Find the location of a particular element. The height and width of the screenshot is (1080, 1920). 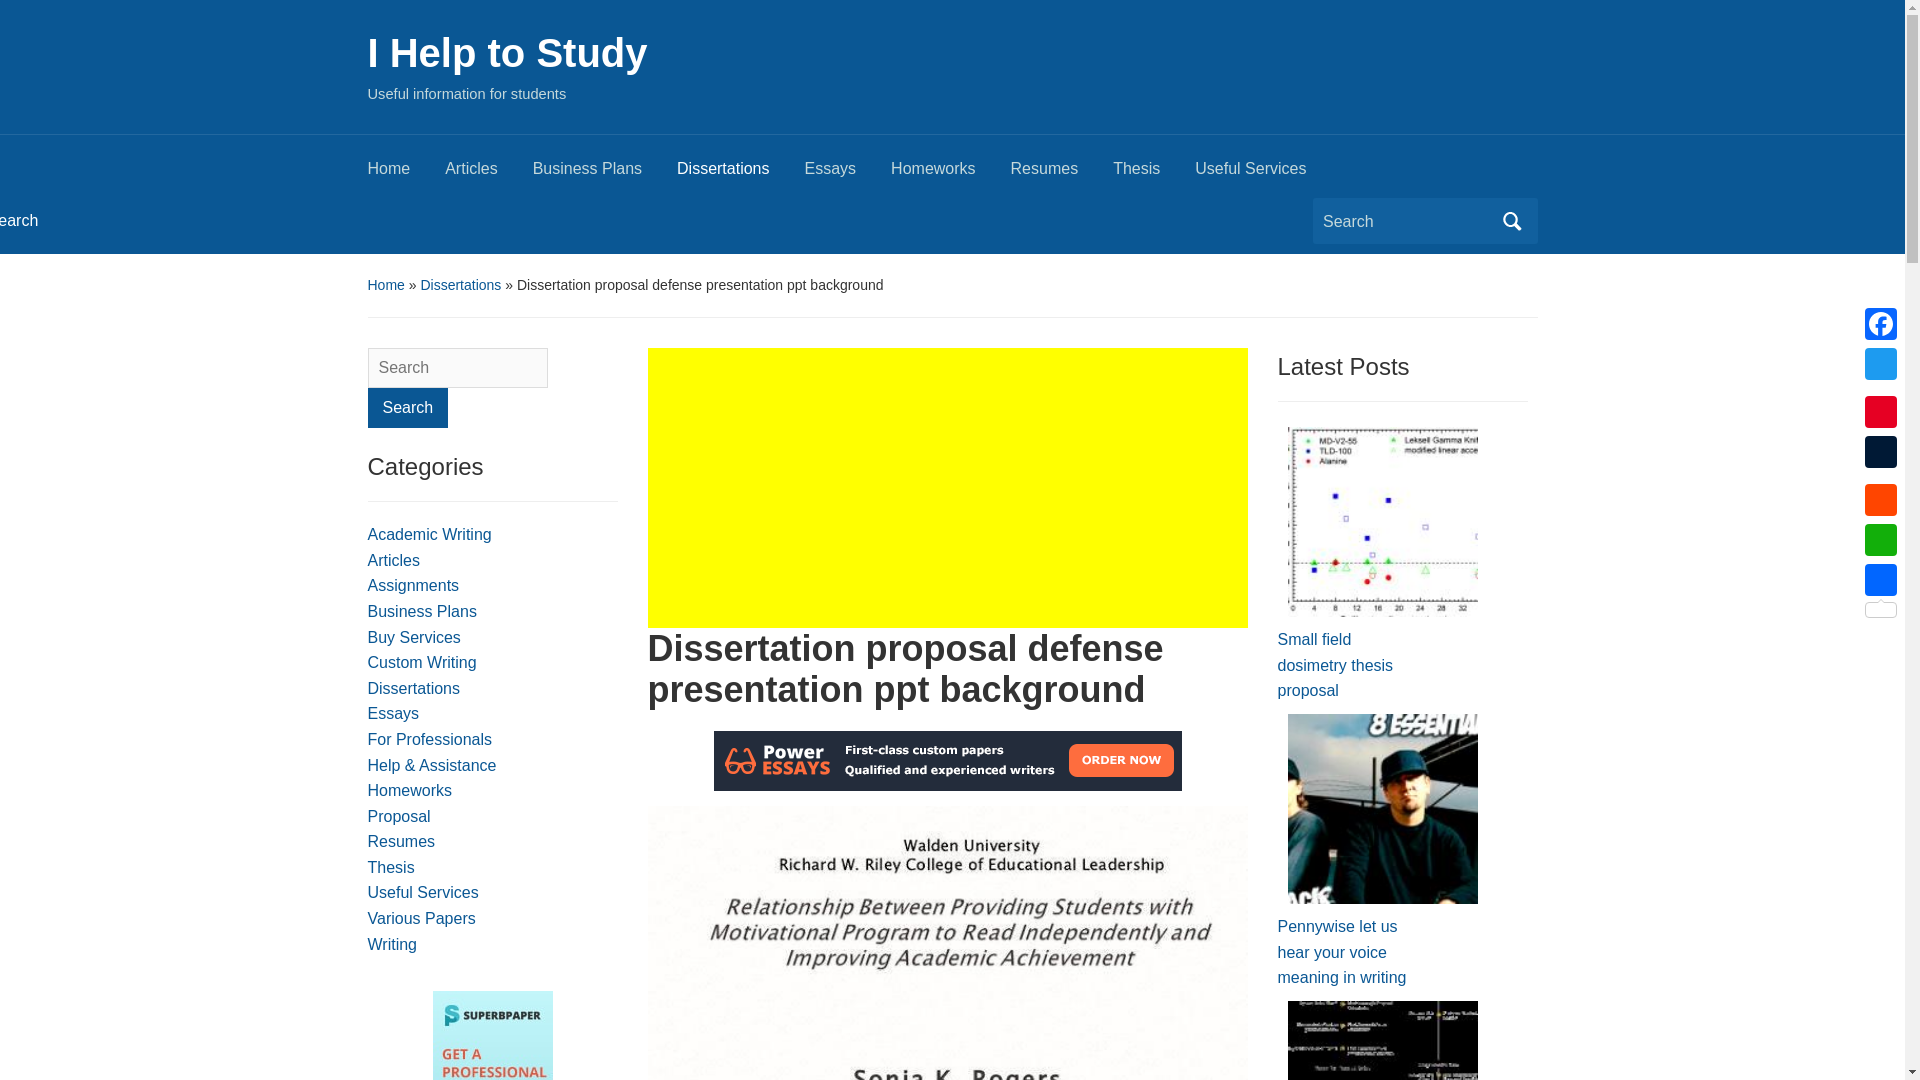

Business Plans is located at coordinates (605, 174).